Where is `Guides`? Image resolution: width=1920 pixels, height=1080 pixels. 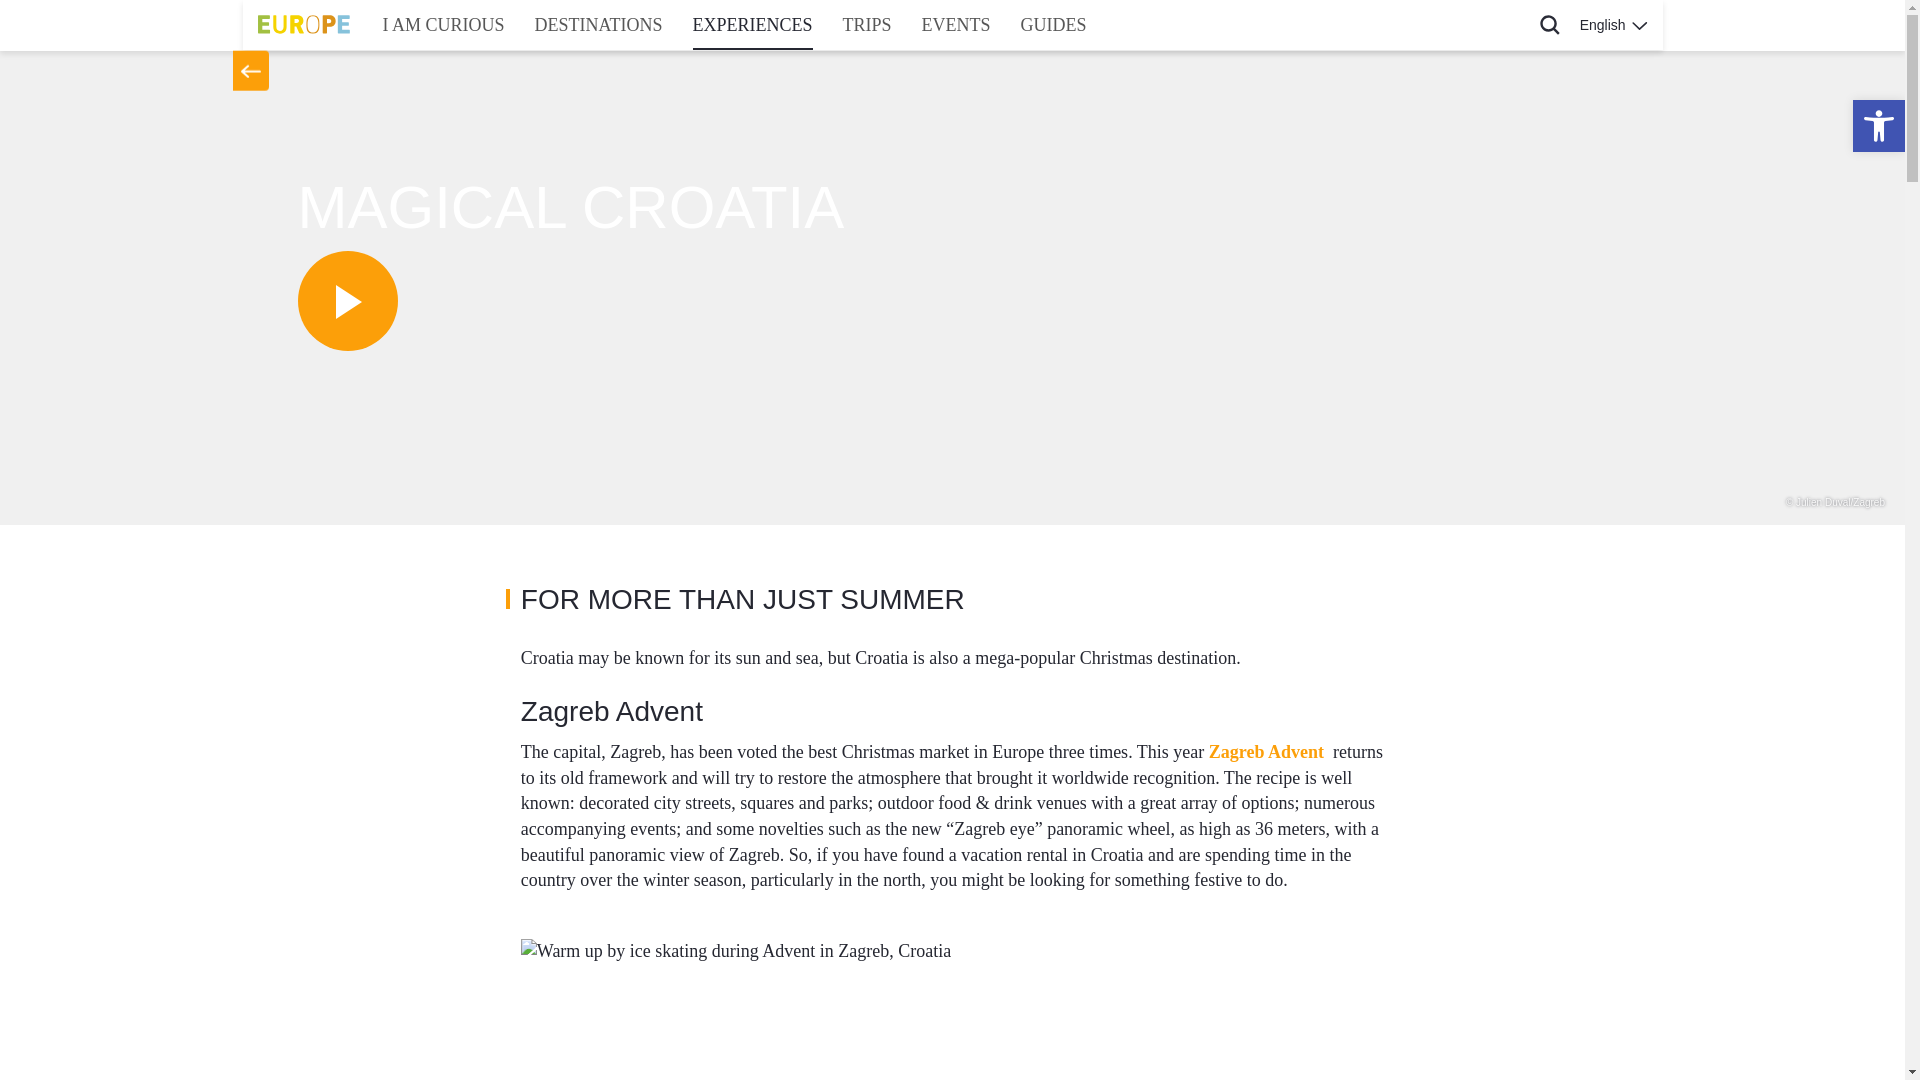
Guides is located at coordinates (1054, 24).